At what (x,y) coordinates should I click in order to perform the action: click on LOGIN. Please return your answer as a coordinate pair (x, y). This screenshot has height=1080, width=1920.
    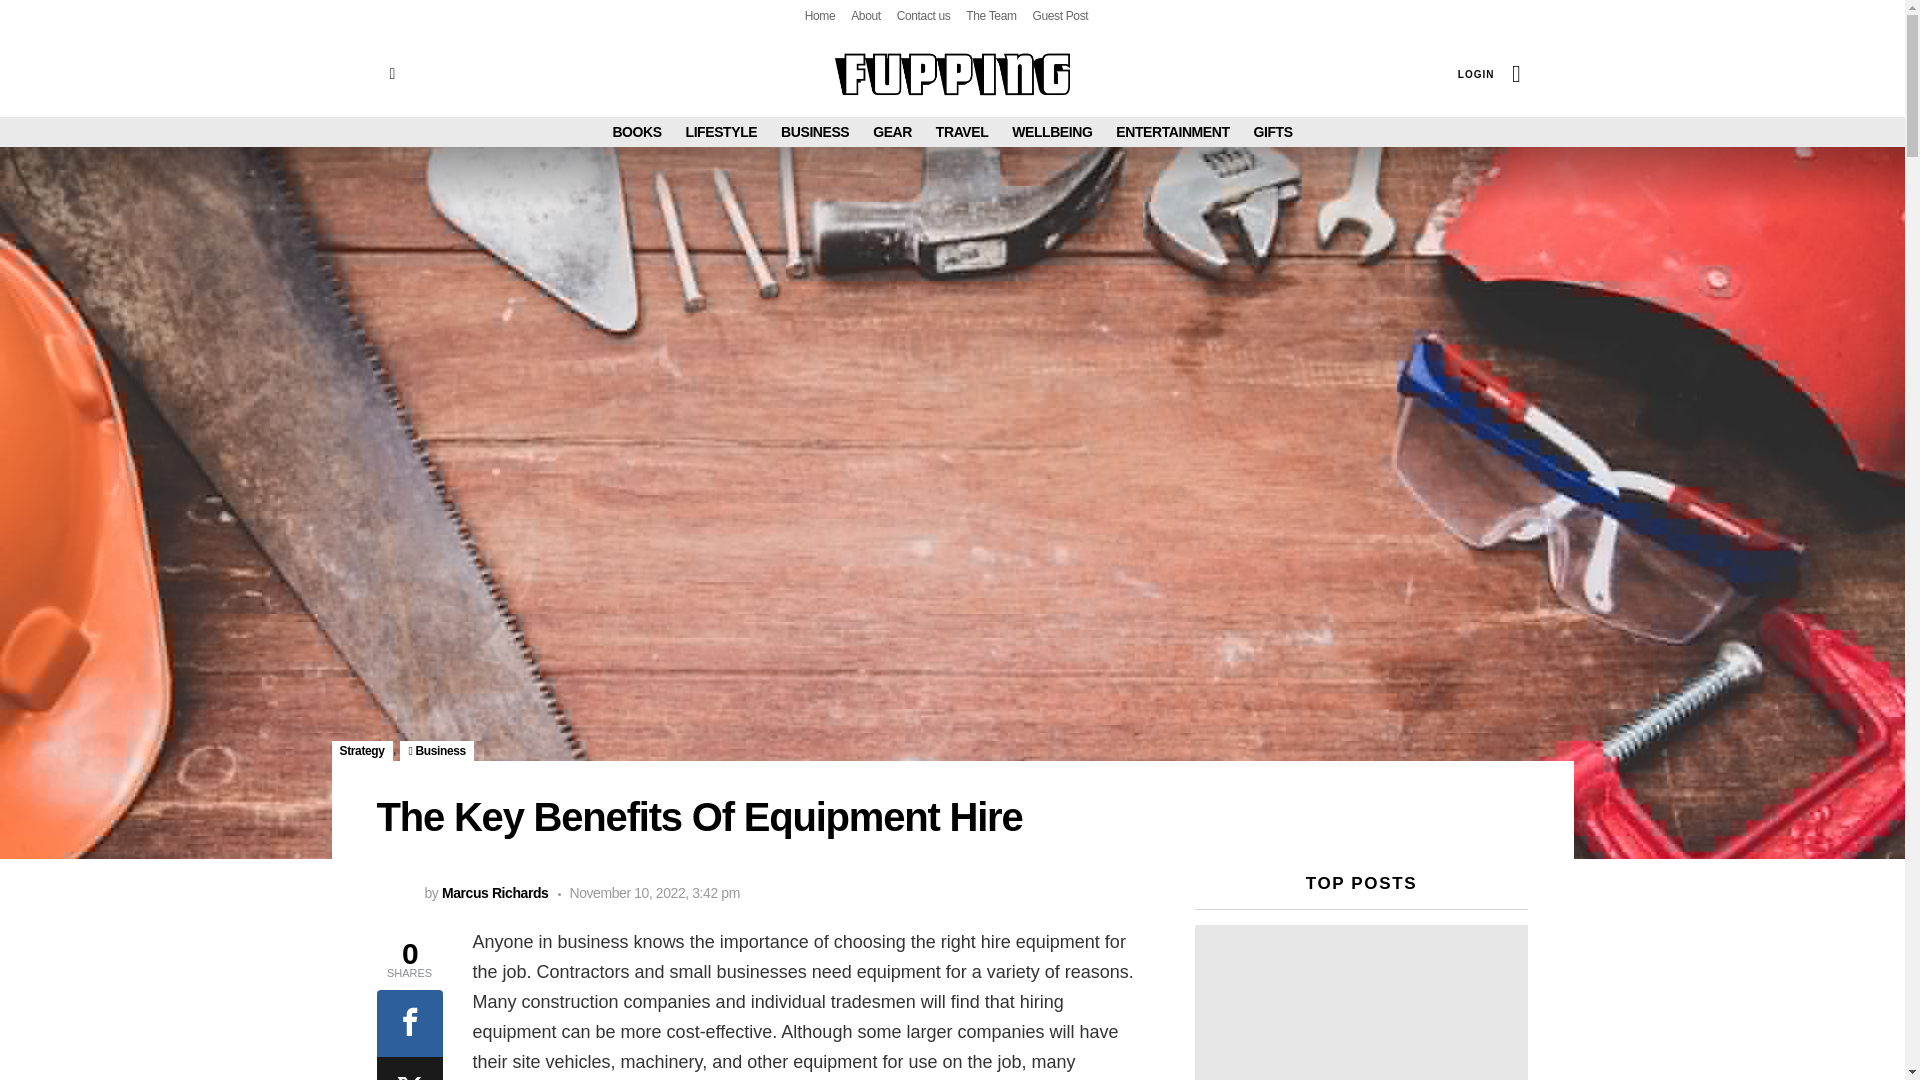
    Looking at the image, I should click on (1476, 74).